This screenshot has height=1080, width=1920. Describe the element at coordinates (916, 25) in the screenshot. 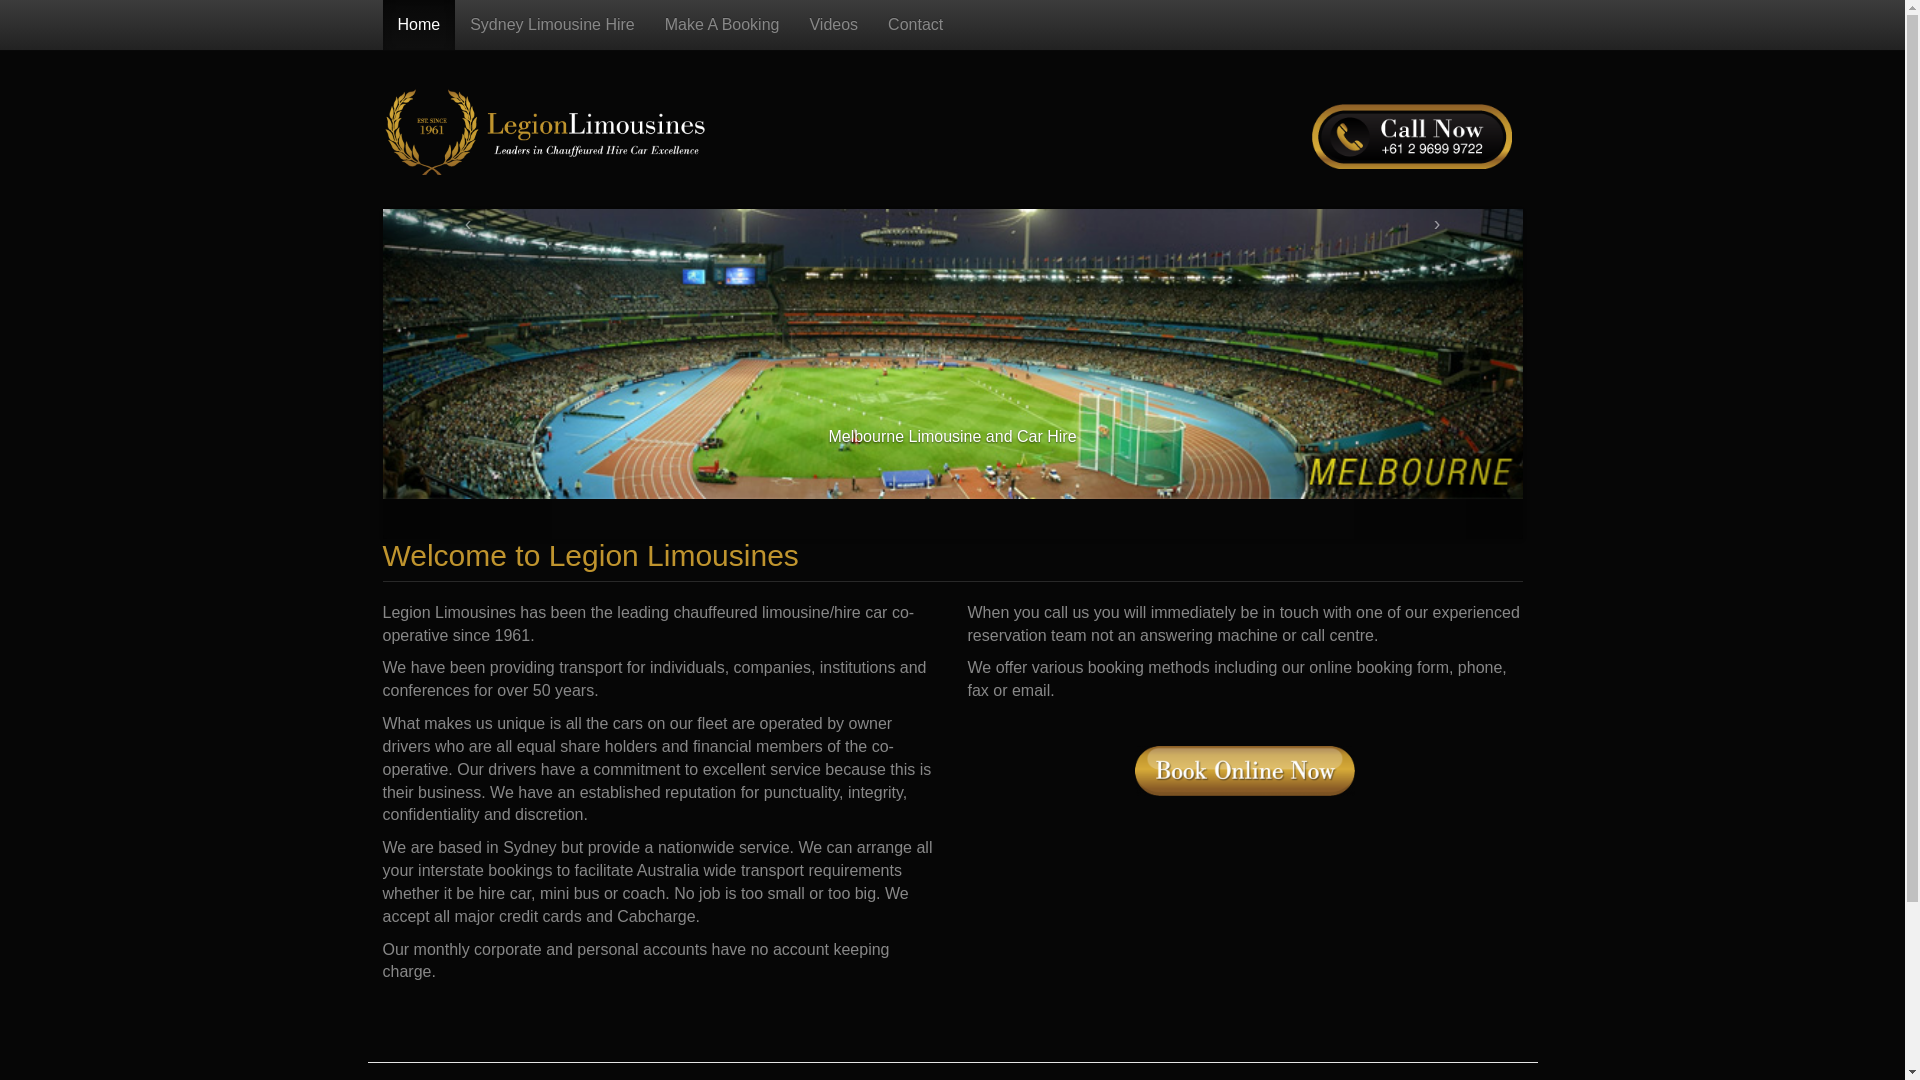

I see `Contact` at that location.